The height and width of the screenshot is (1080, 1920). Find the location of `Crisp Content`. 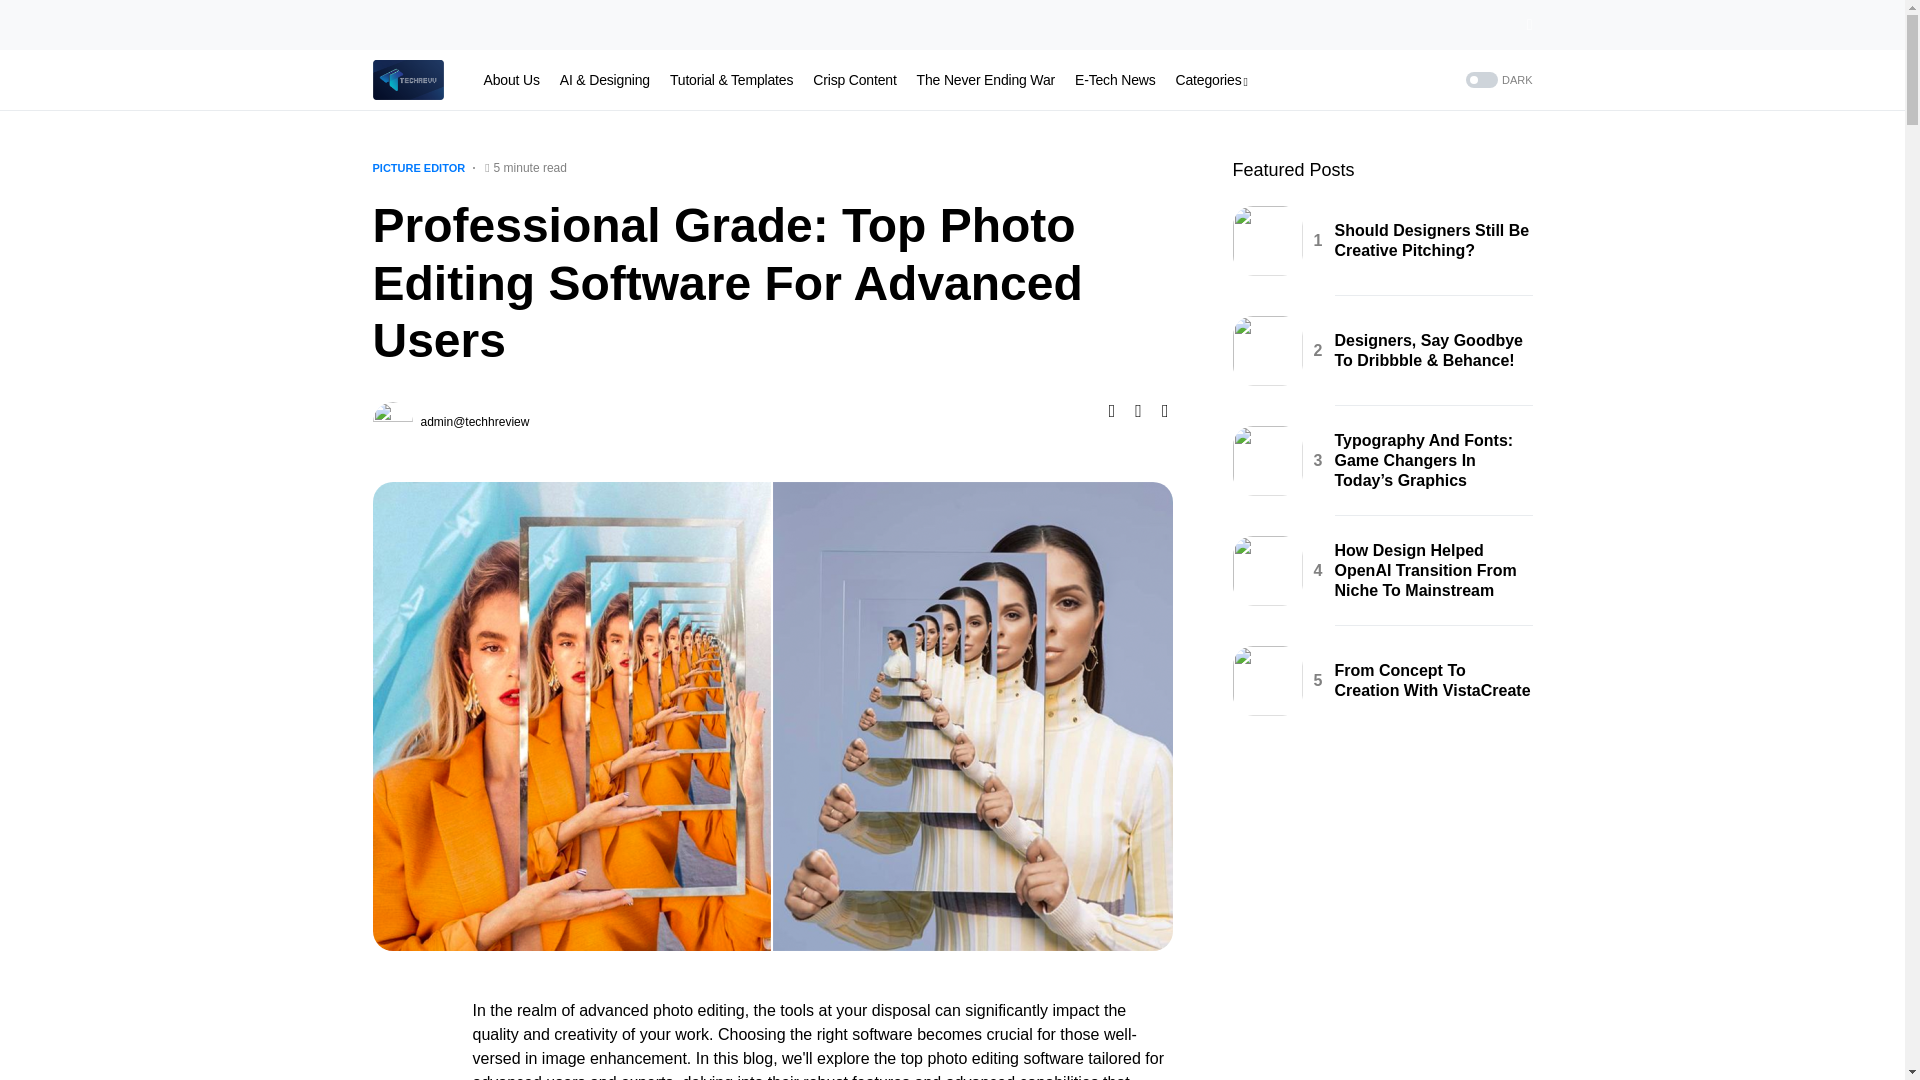

Crisp Content is located at coordinates (854, 80).